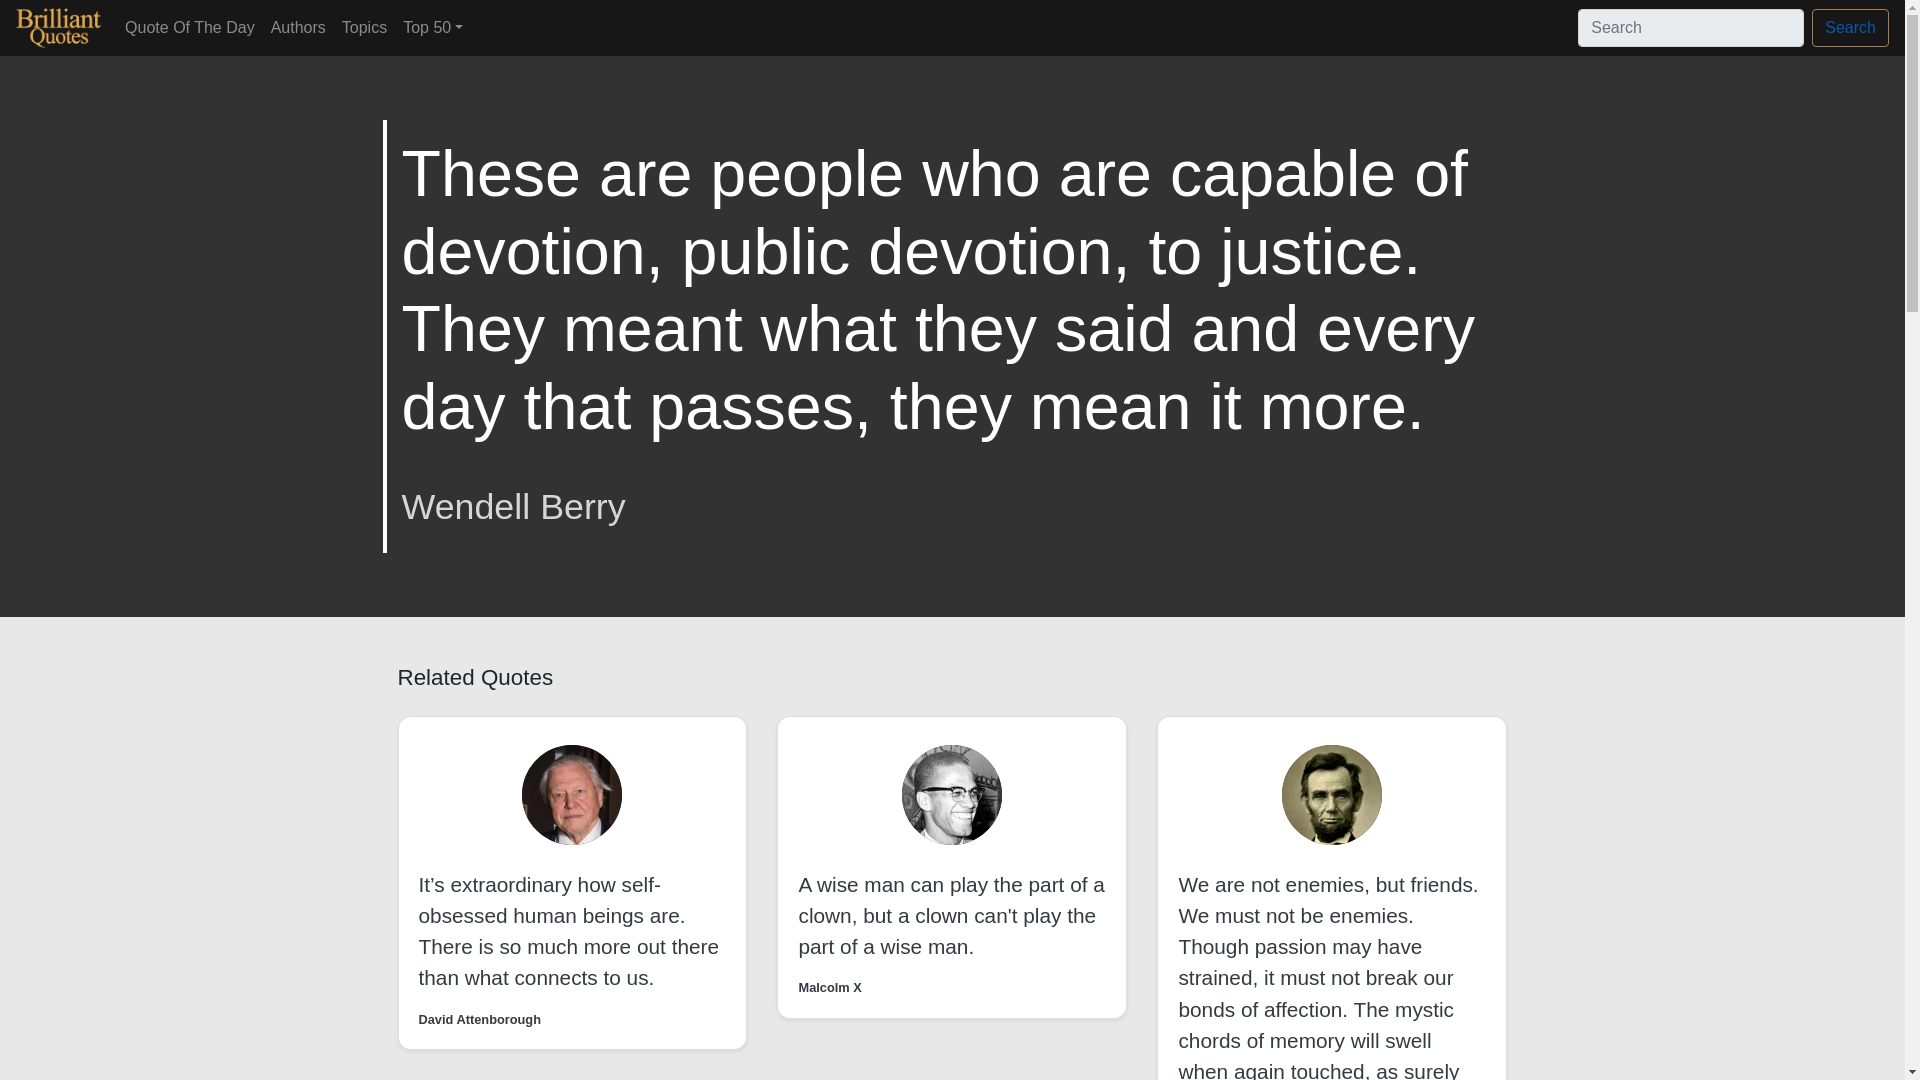 The image size is (1920, 1080). I want to click on Quote Of The Day, so click(190, 27).